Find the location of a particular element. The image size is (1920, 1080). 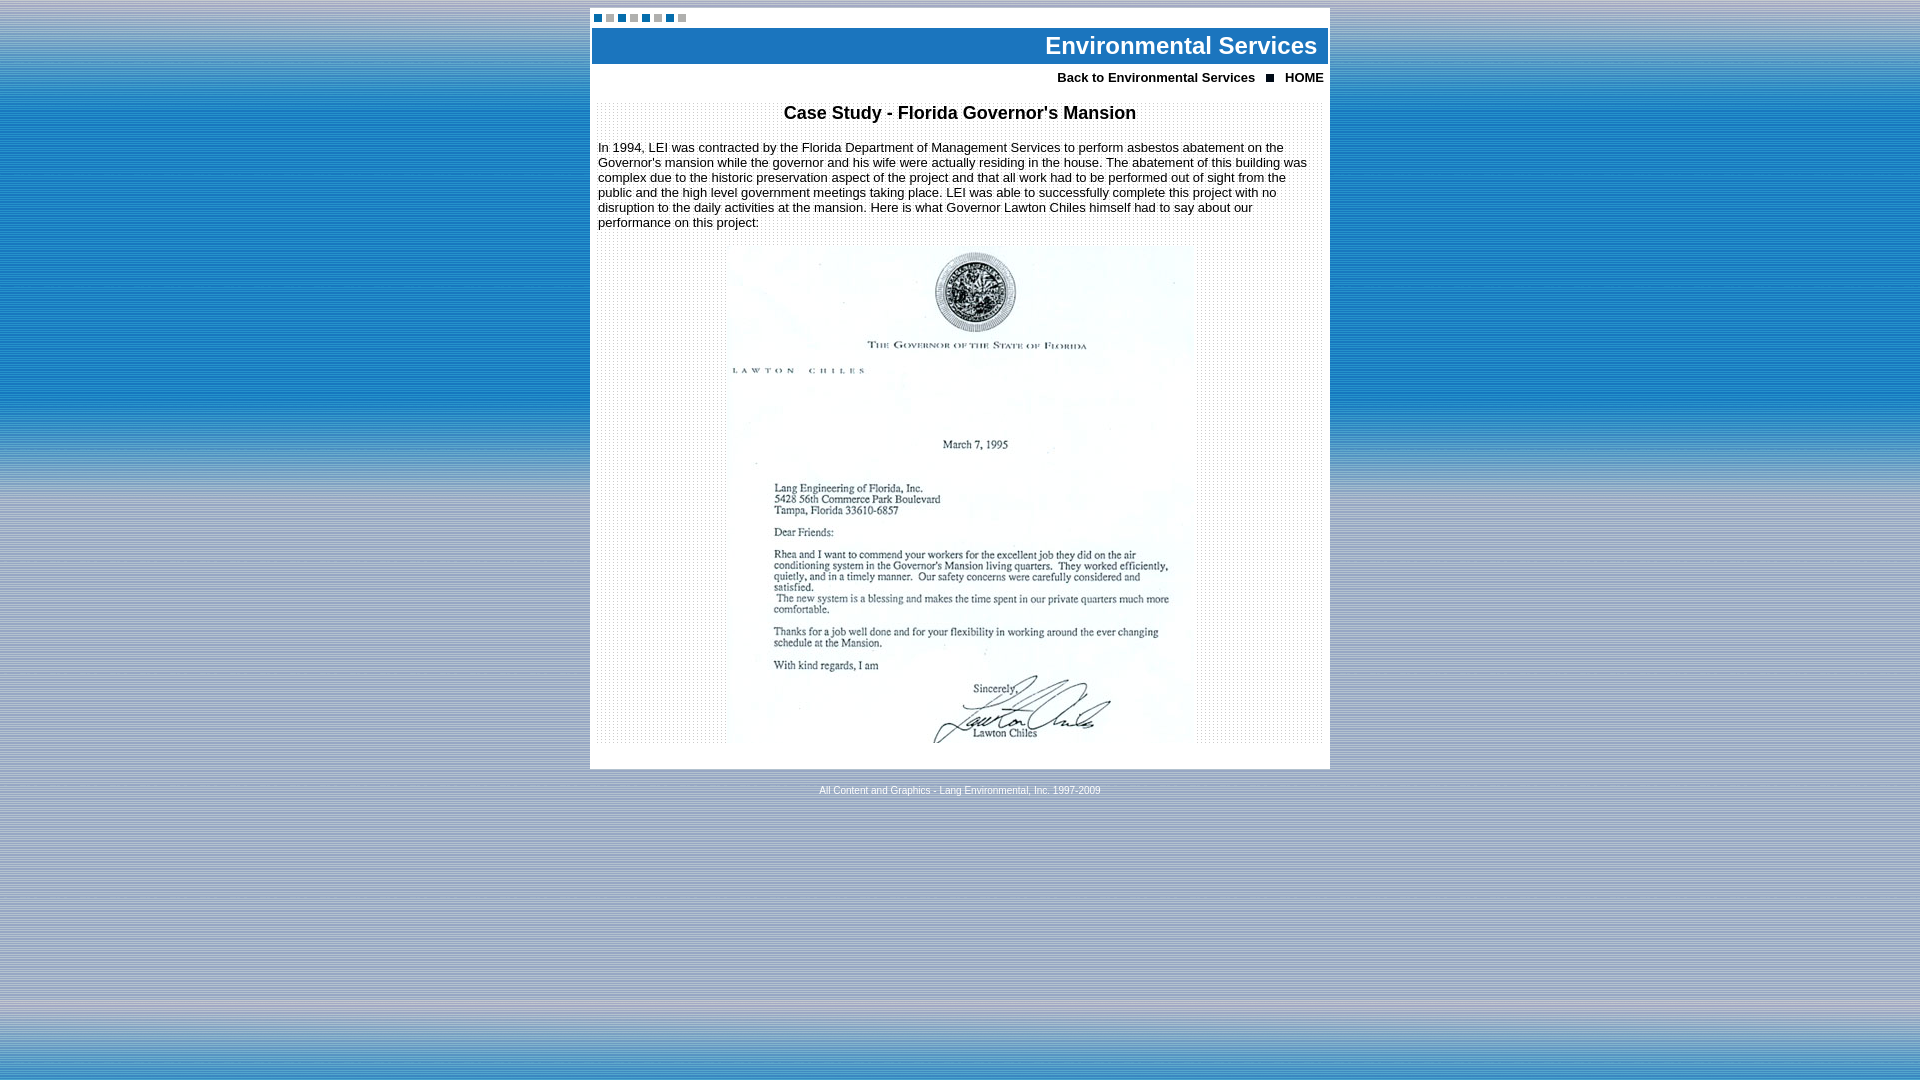

HOME is located at coordinates (1304, 78).